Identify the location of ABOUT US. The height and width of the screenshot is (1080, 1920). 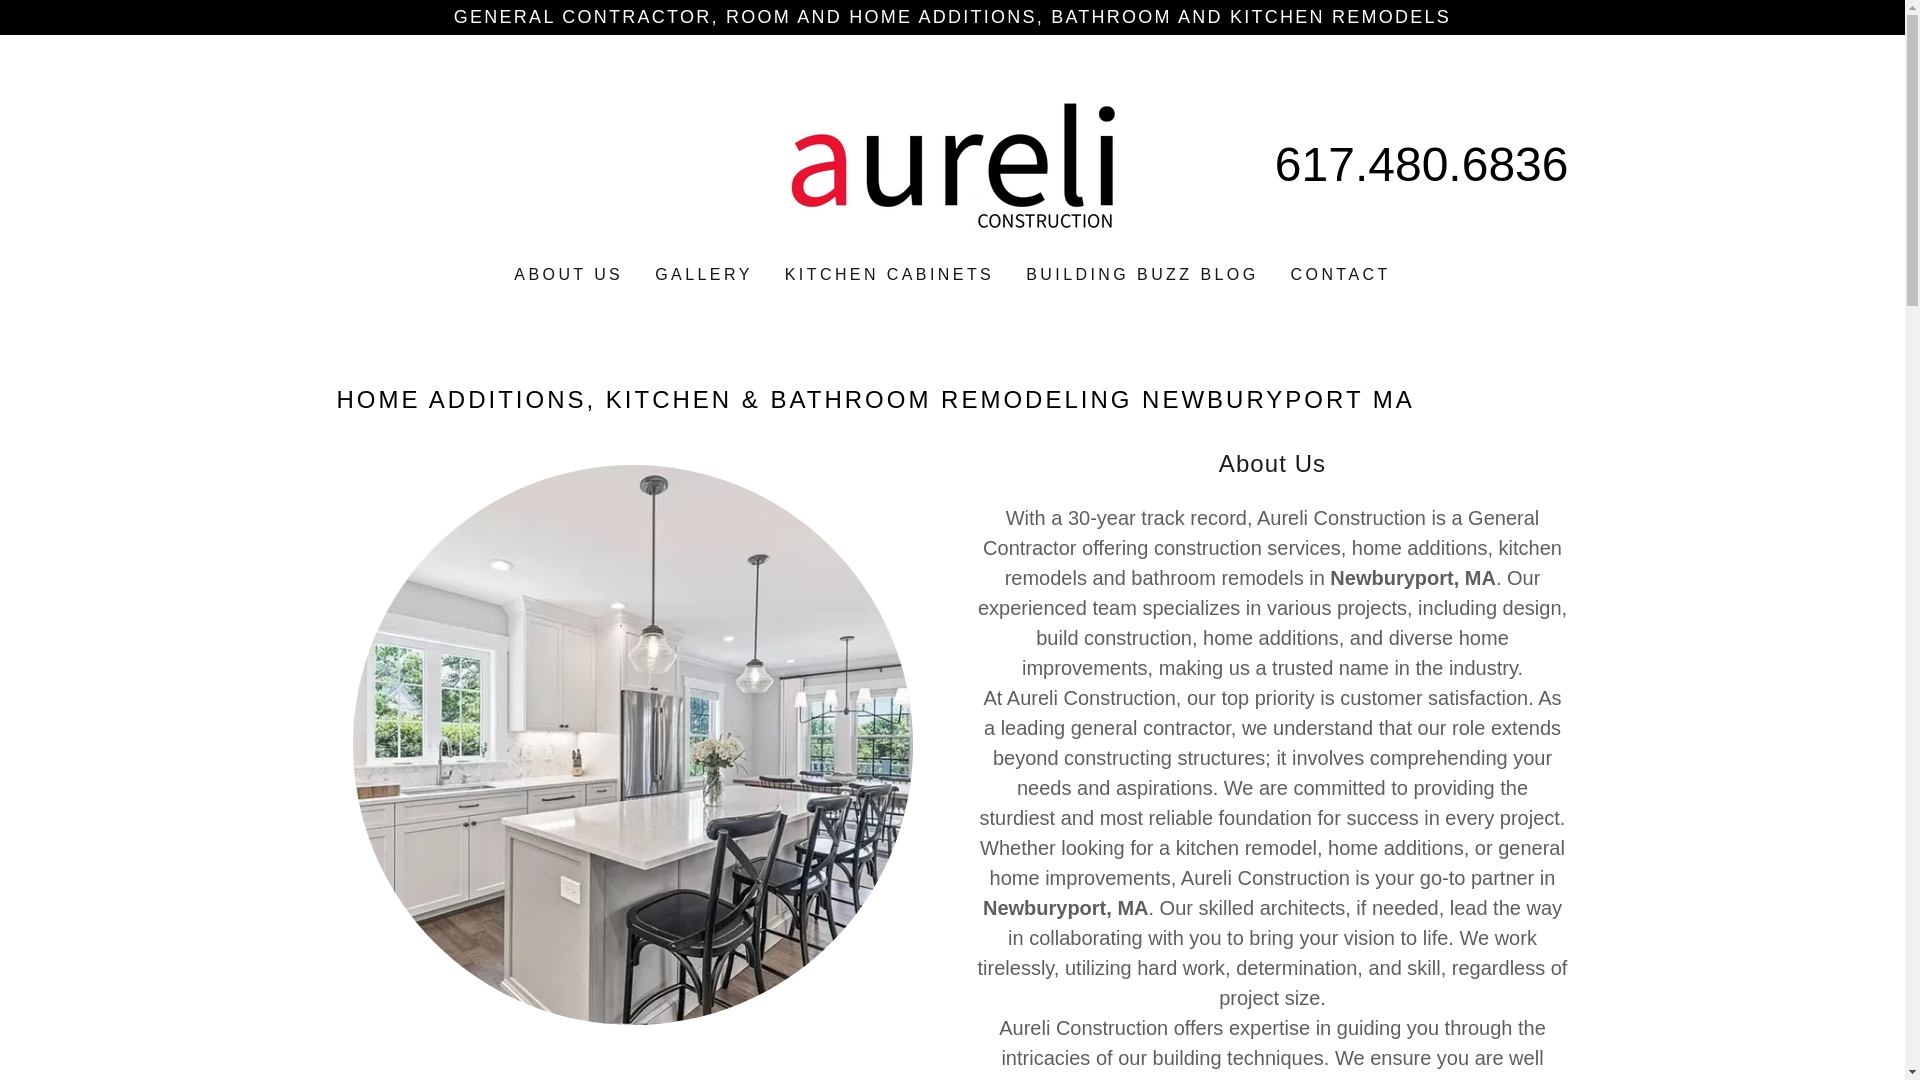
(568, 274).